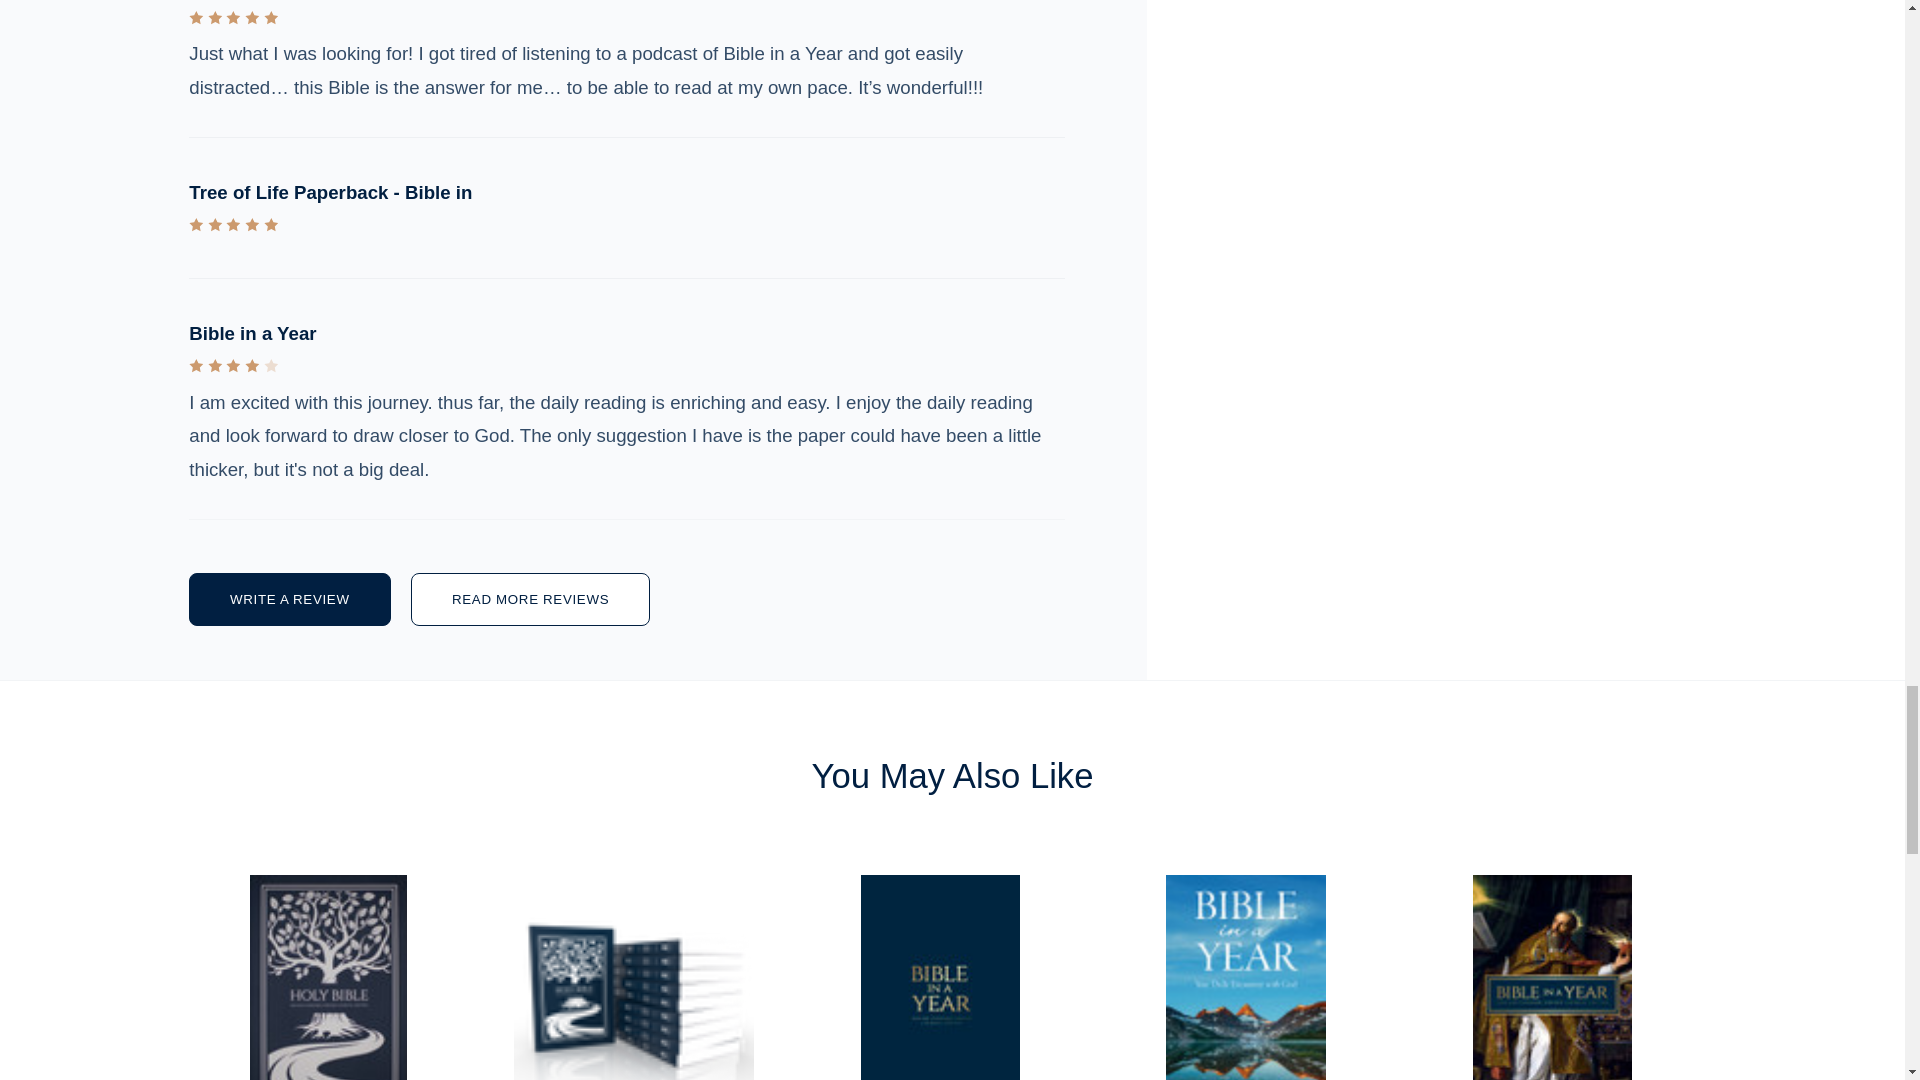 Image resolution: width=1920 pixels, height=1080 pixels. What do you see at coordinates (1245, 977) in the screenshot?
I see `Bible in a Year - RSV-2CE - Paperback` at bounding box center [1245, 977].